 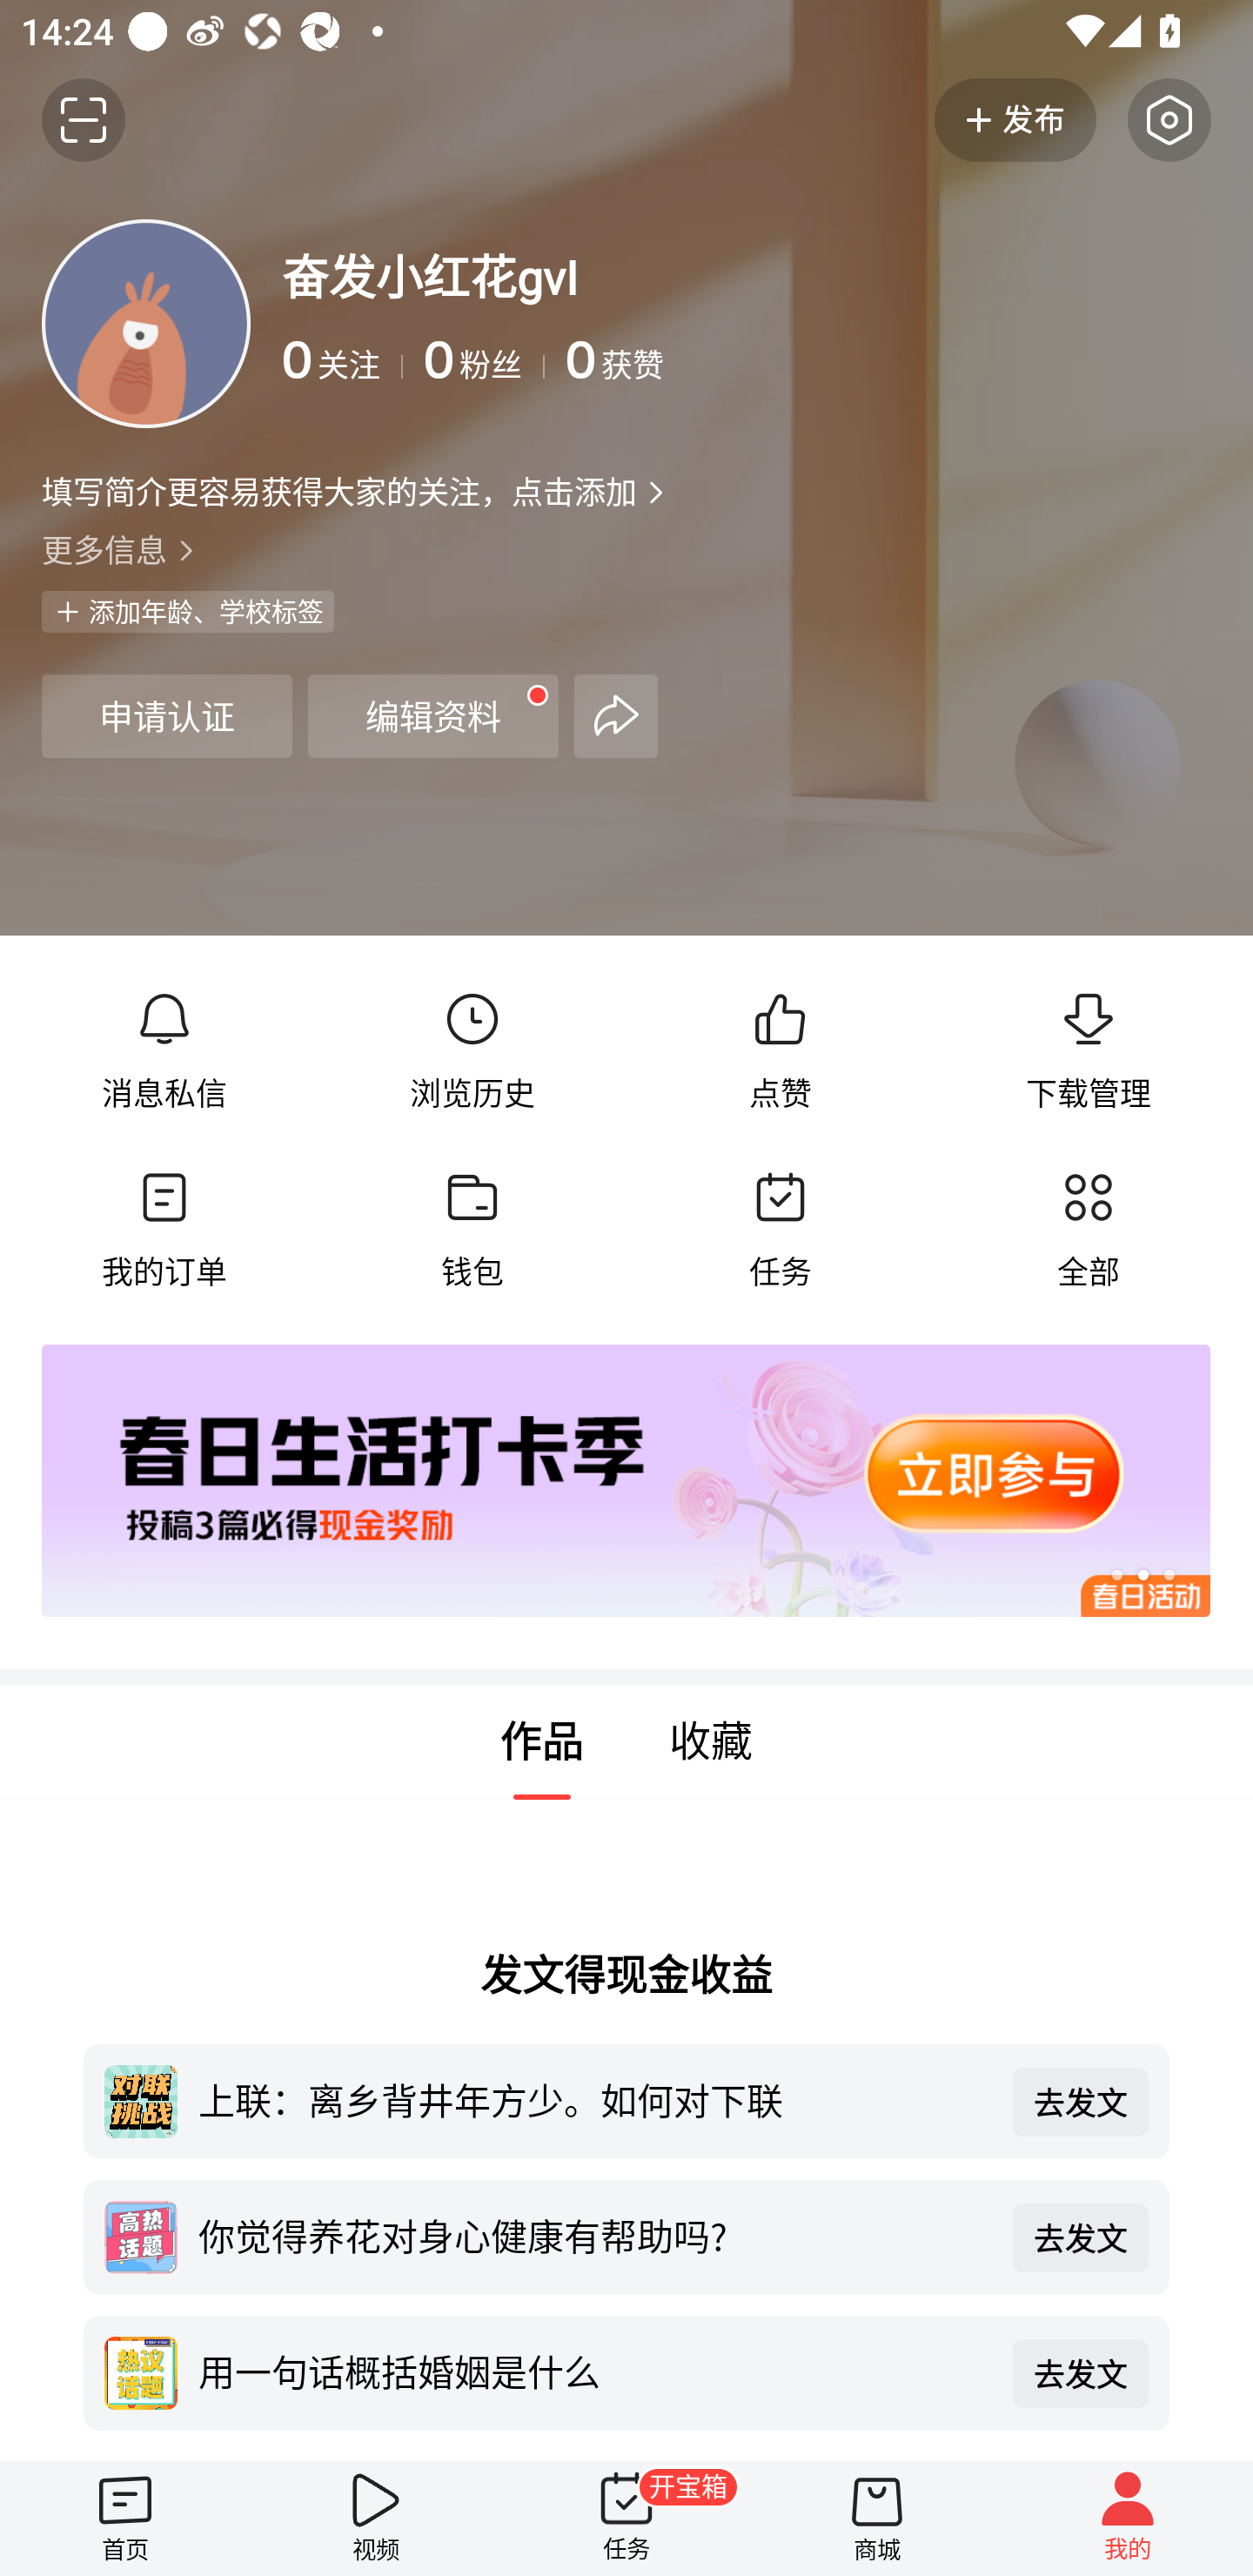 I want to click on 0 关注, so click(x=343, y=360).